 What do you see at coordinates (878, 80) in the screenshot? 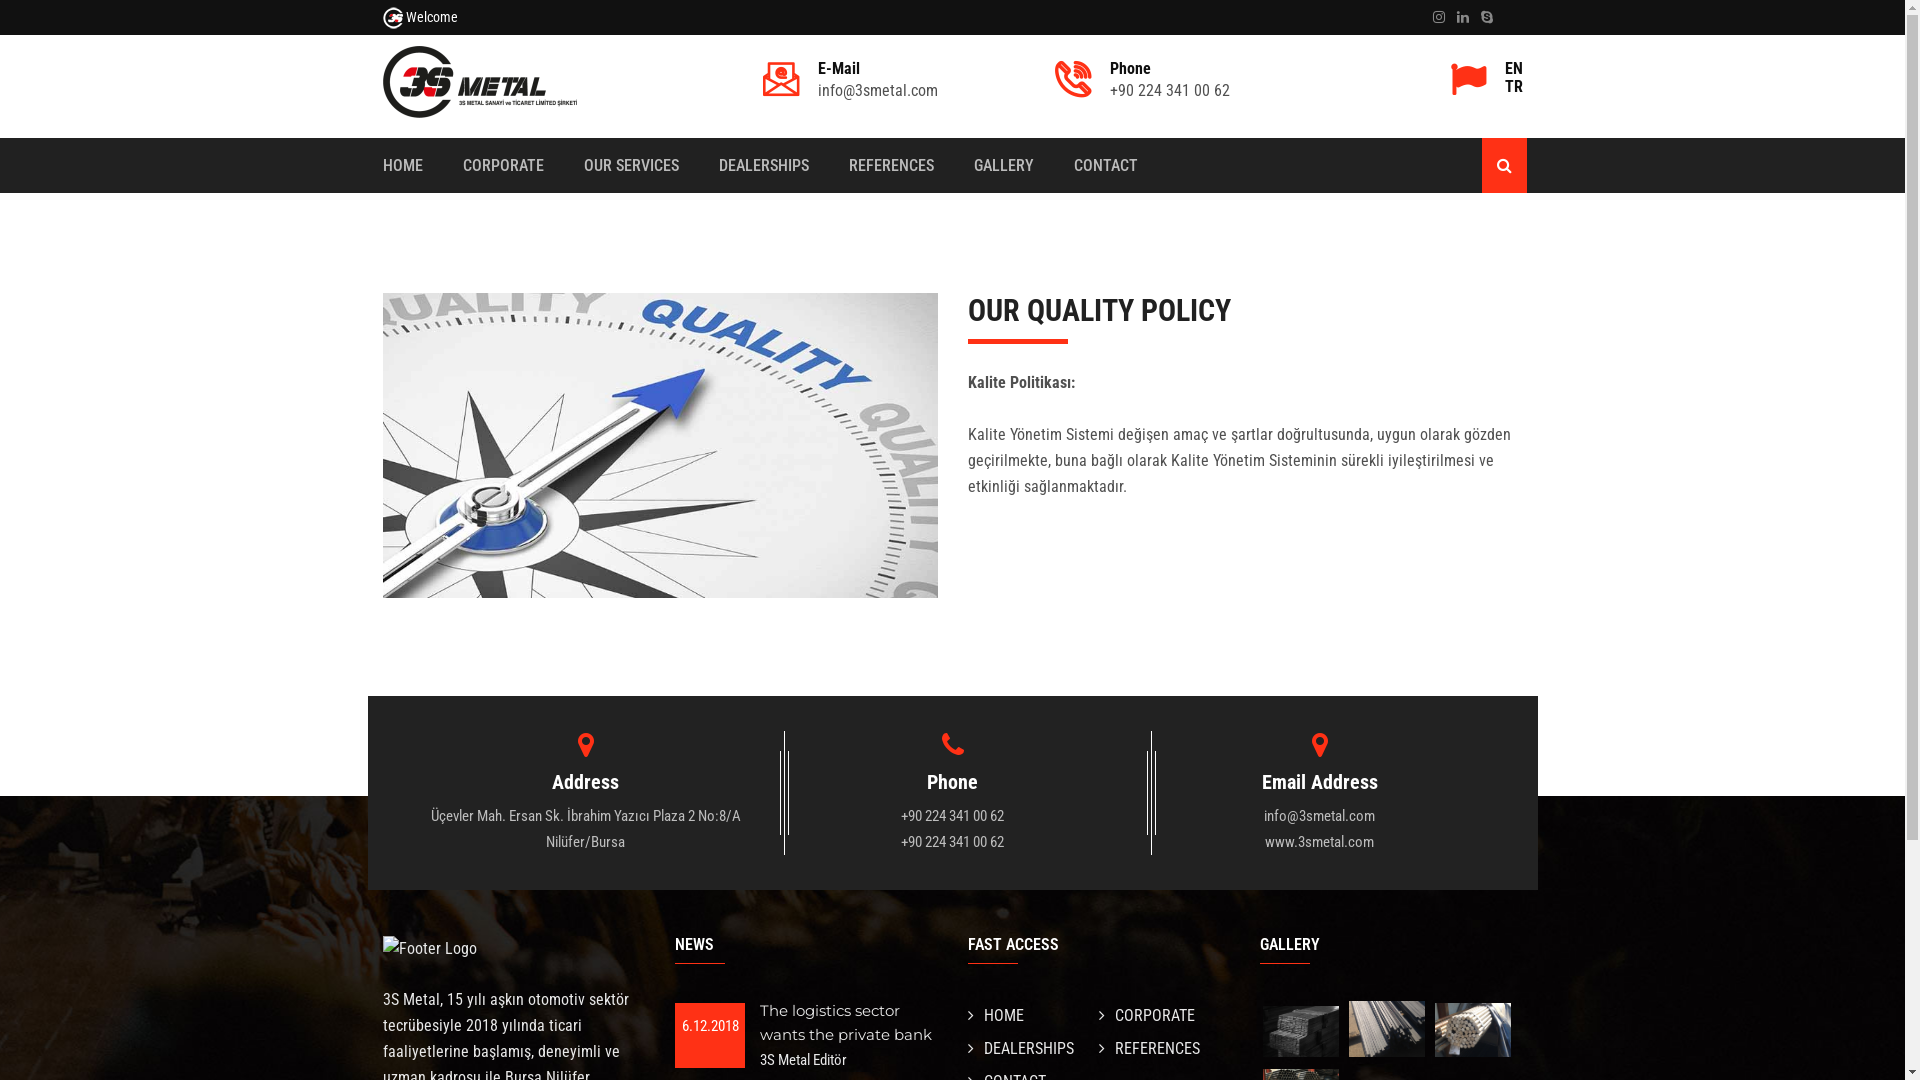
I see `E-Mail
info@3smetal.com` at bounding box center [878, 80].